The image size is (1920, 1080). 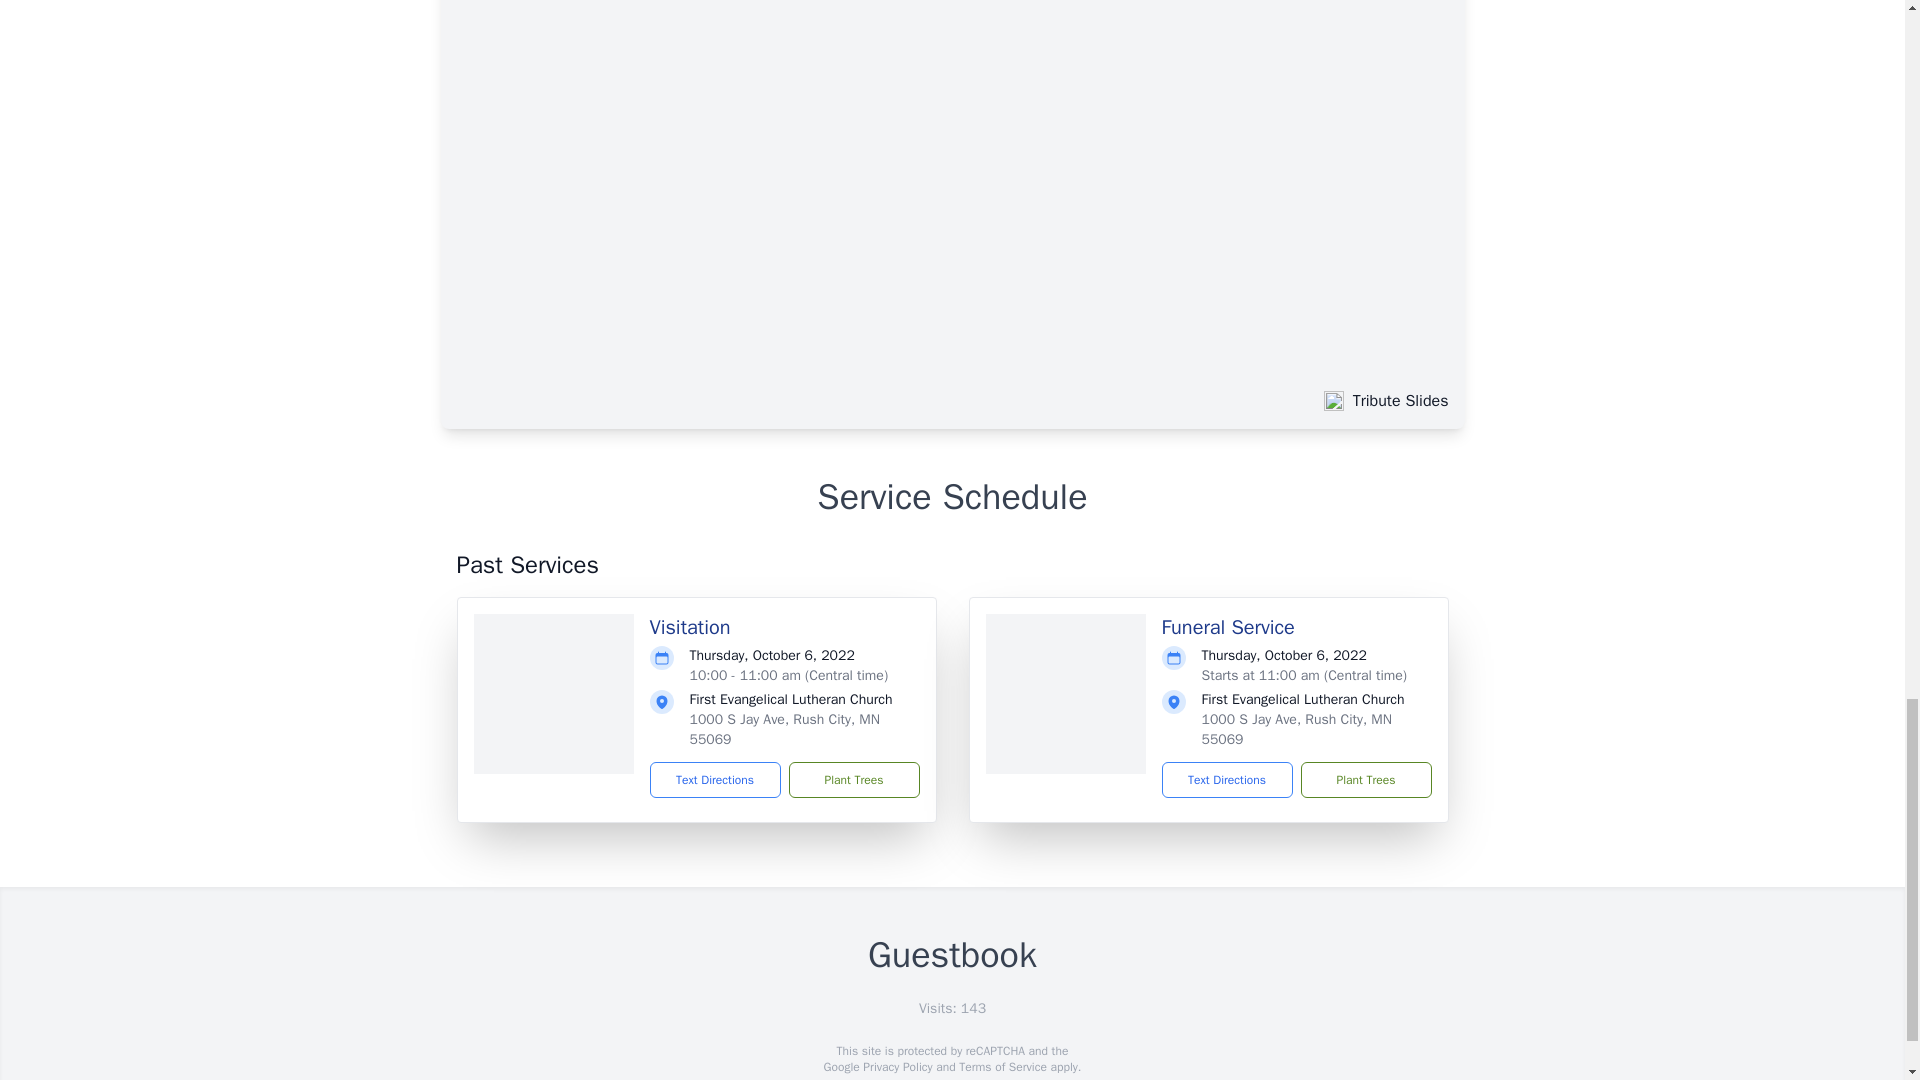 I want to click on Terms of Service, so click(x=1002, y=1066).